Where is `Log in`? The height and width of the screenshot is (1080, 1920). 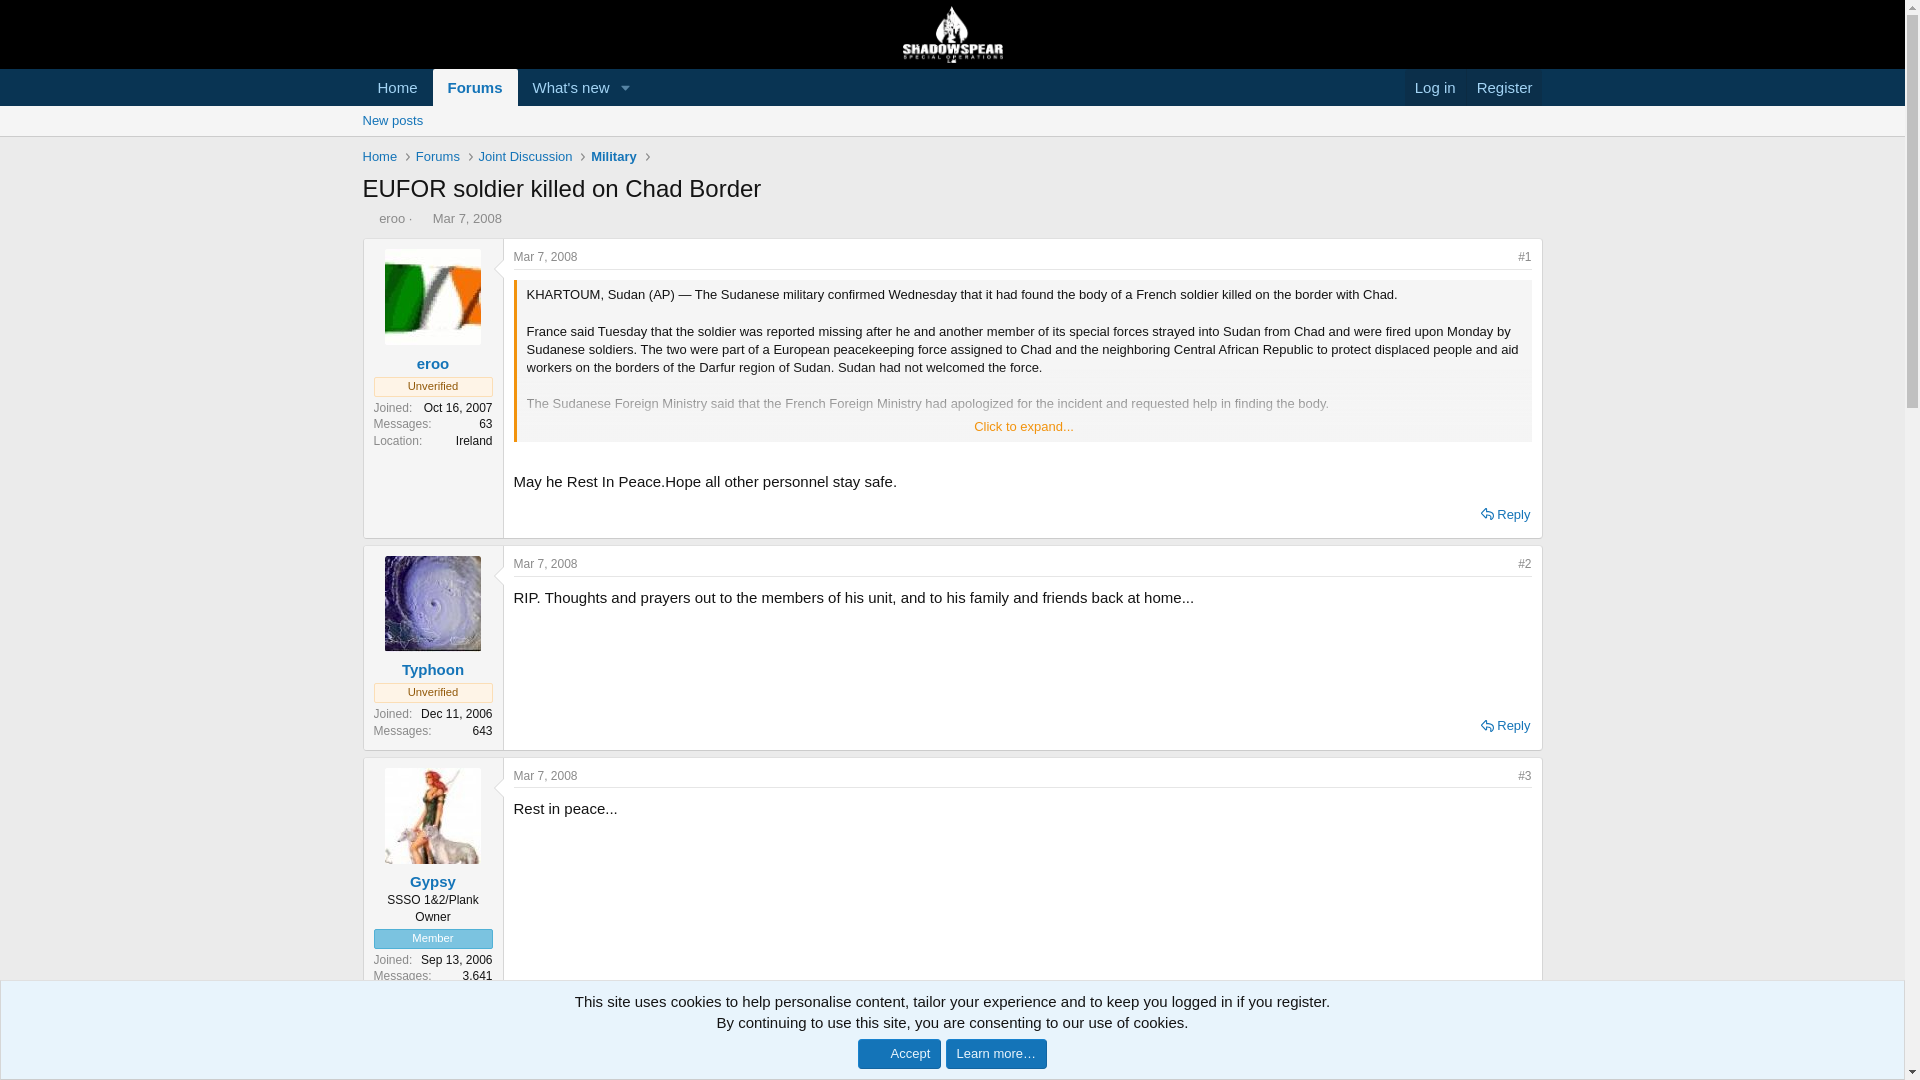
Log in is located at coordinates (1436, 87).